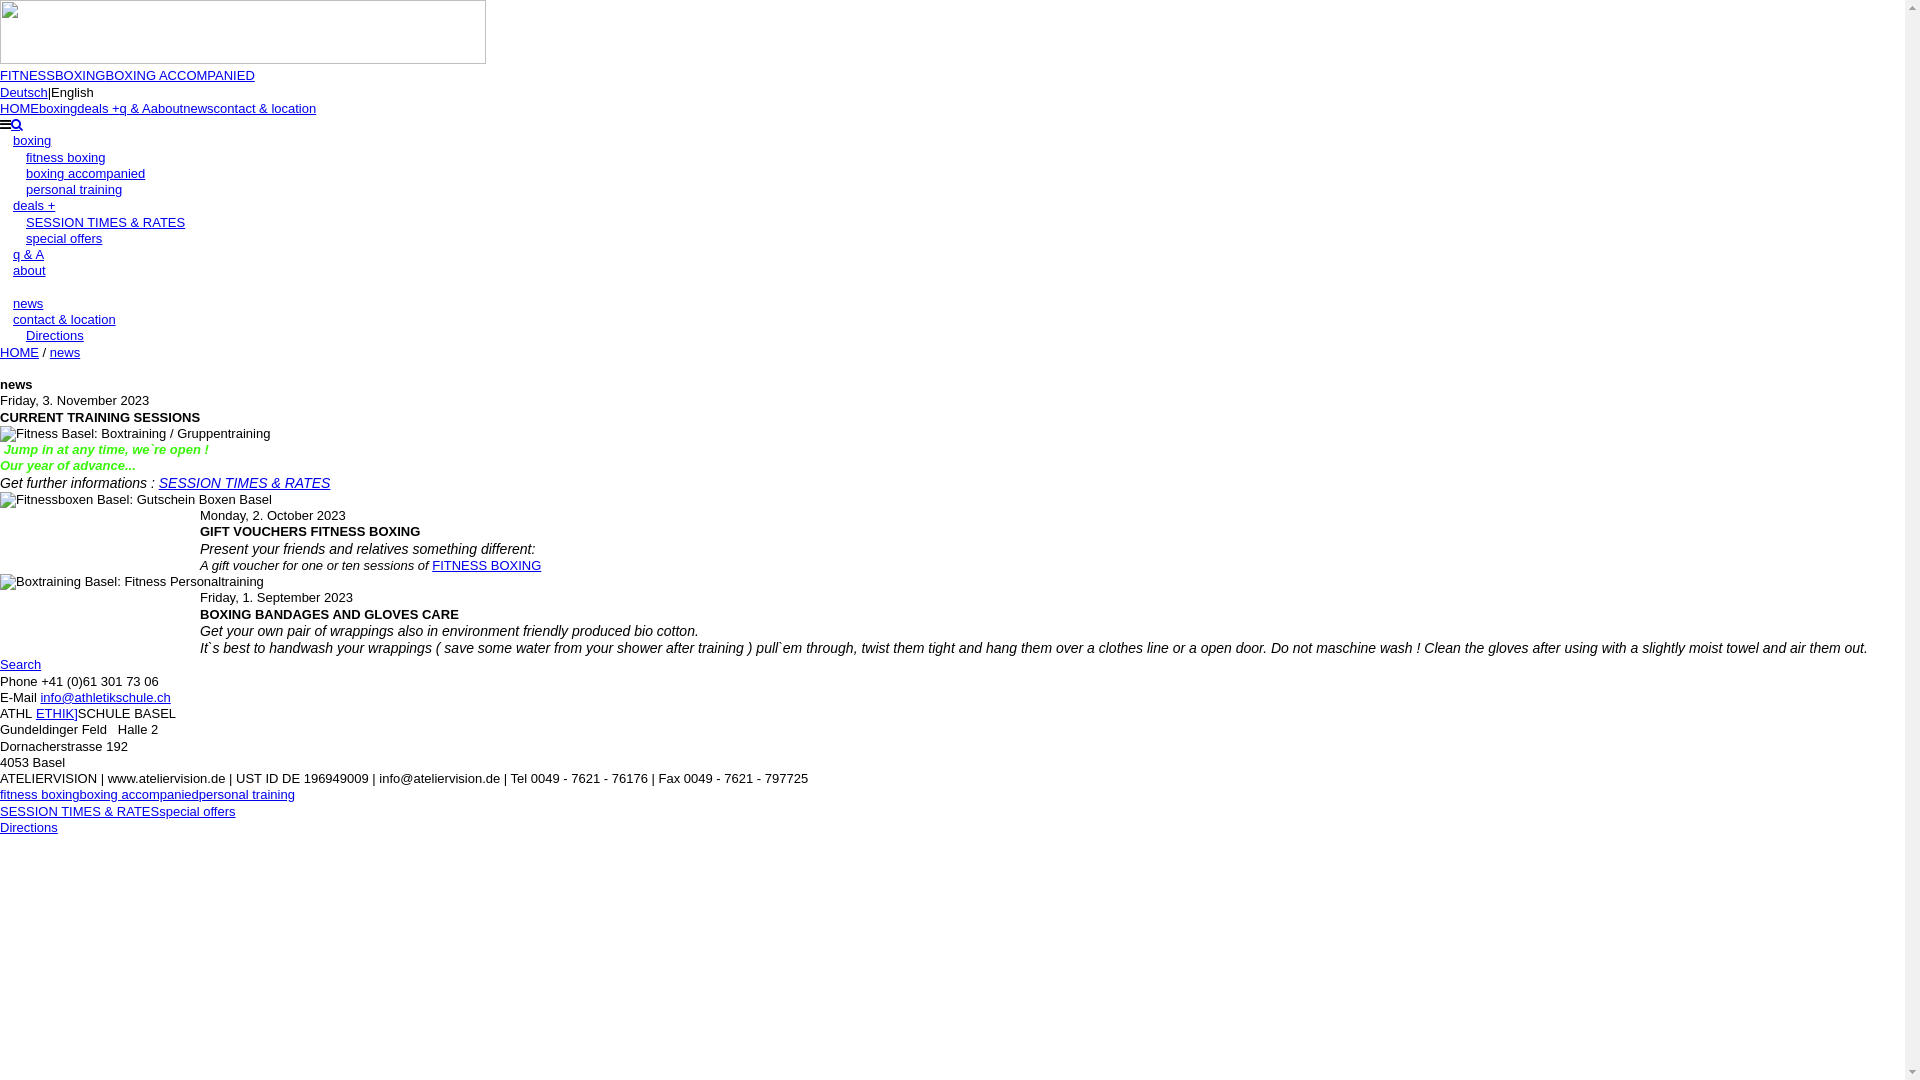  I want to click on boxing accompanied, so click(72, 174).